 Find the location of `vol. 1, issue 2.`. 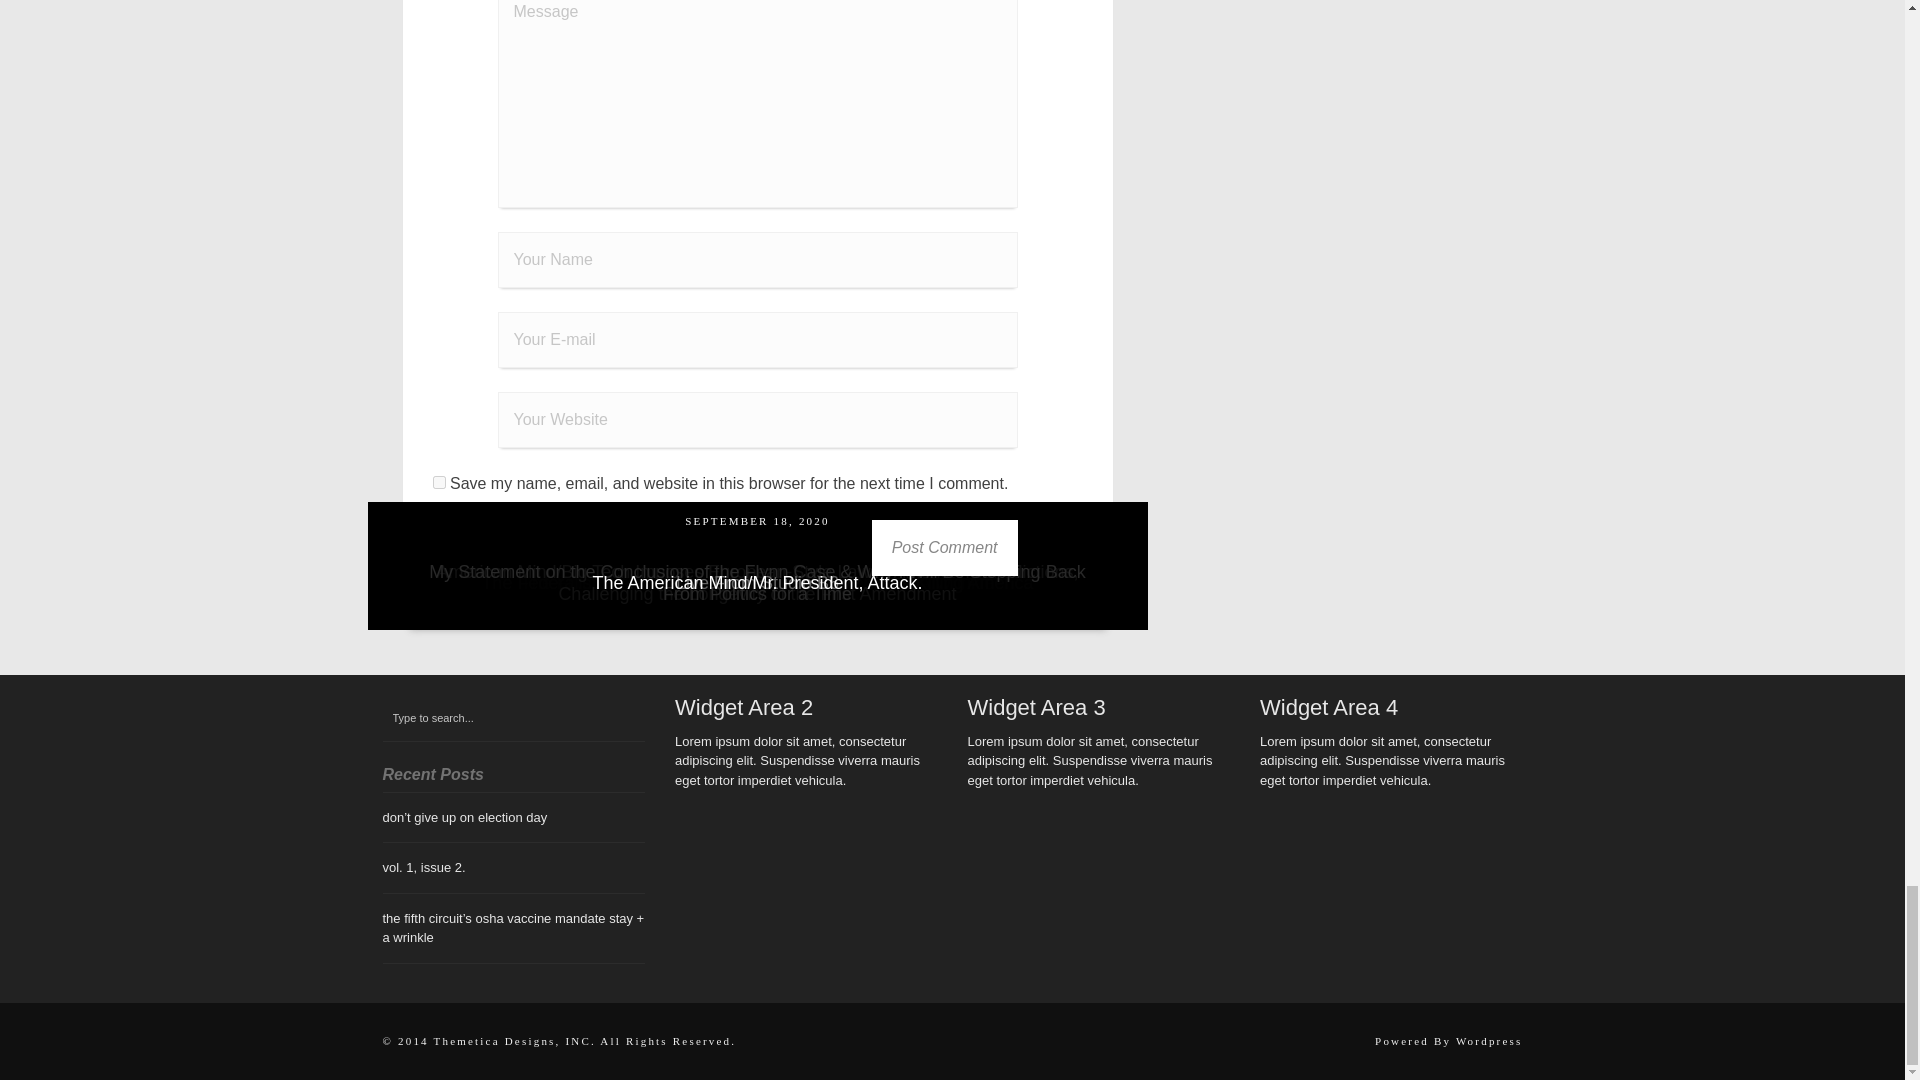

vol. 1, issue 2. is located at coordinates (423, 866).